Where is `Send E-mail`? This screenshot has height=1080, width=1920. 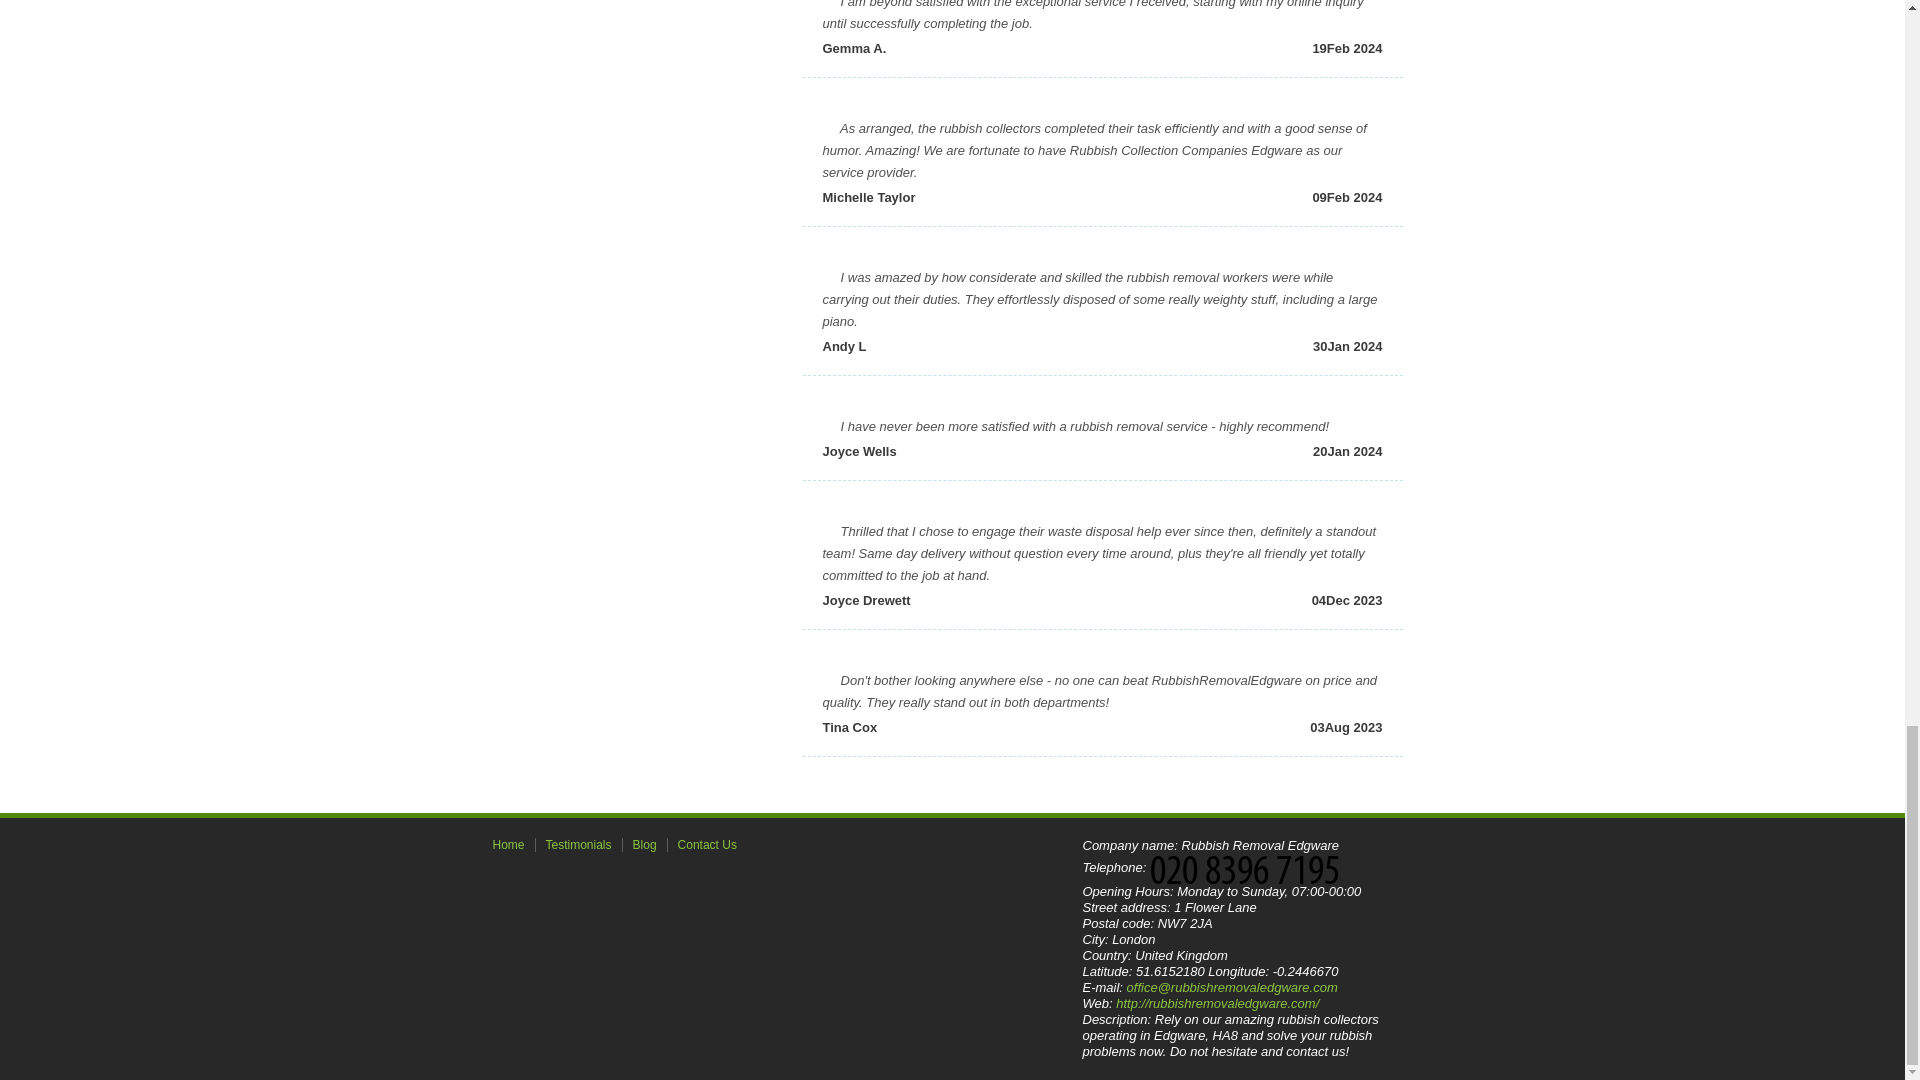
Send E-mail is located at coordinates (1232, 986).